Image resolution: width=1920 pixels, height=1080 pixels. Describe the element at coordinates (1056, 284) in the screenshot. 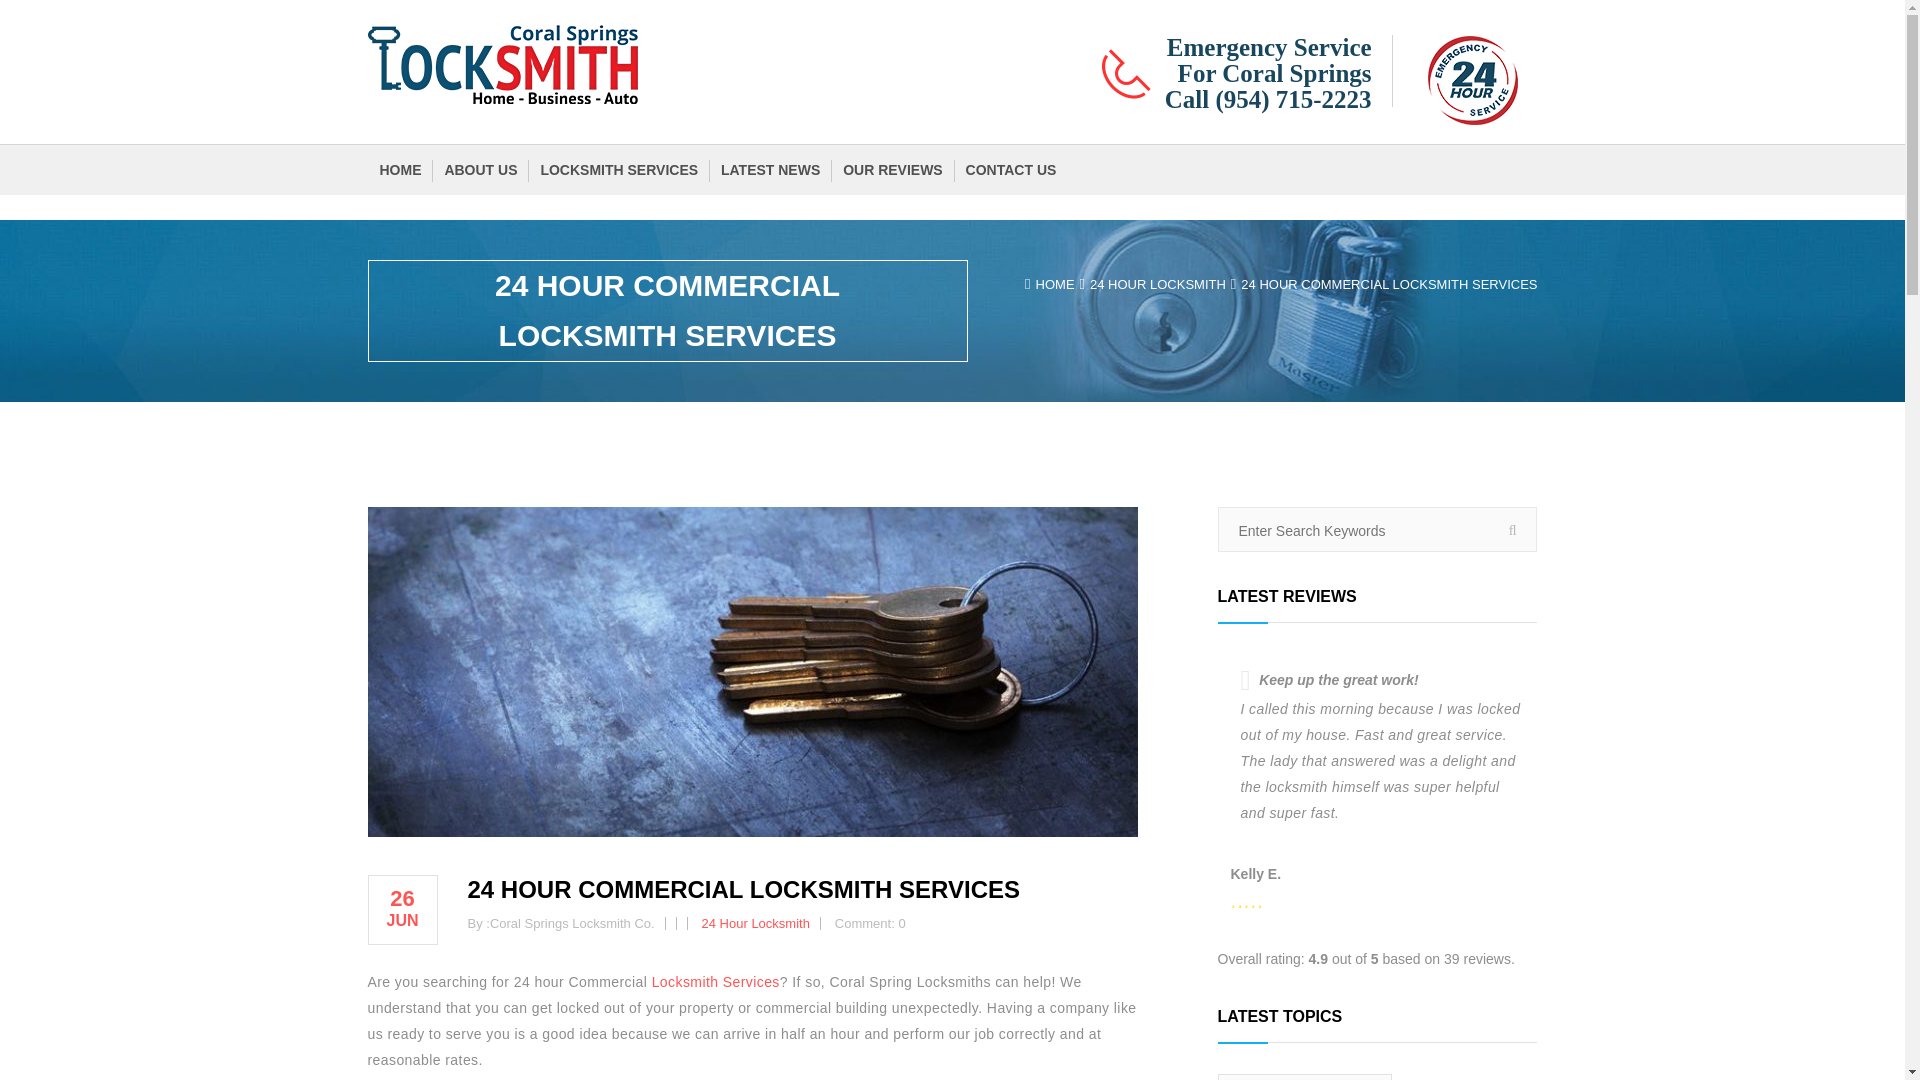

I see `HOME` at that location.